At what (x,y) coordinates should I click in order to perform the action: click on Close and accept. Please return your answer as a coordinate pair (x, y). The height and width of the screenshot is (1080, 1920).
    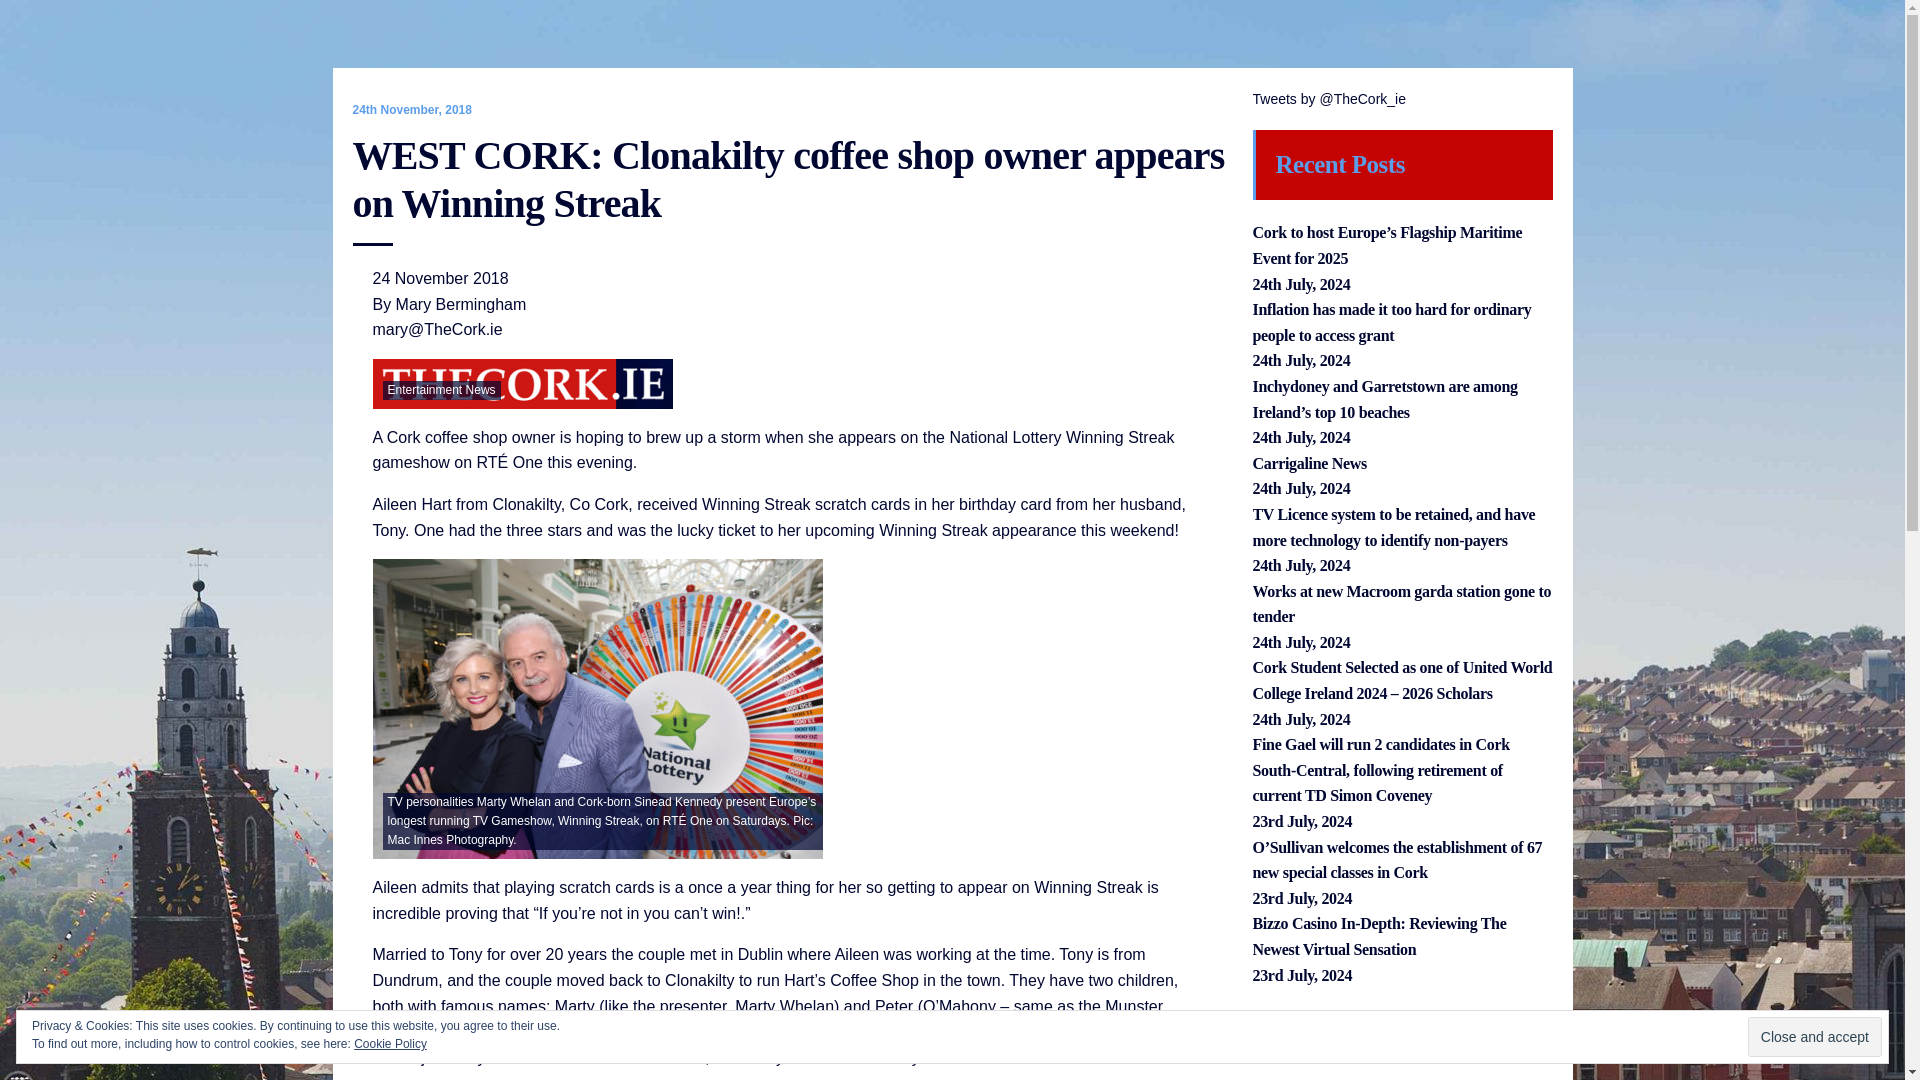
    Looking at the image, I should click on (1814, 1037).